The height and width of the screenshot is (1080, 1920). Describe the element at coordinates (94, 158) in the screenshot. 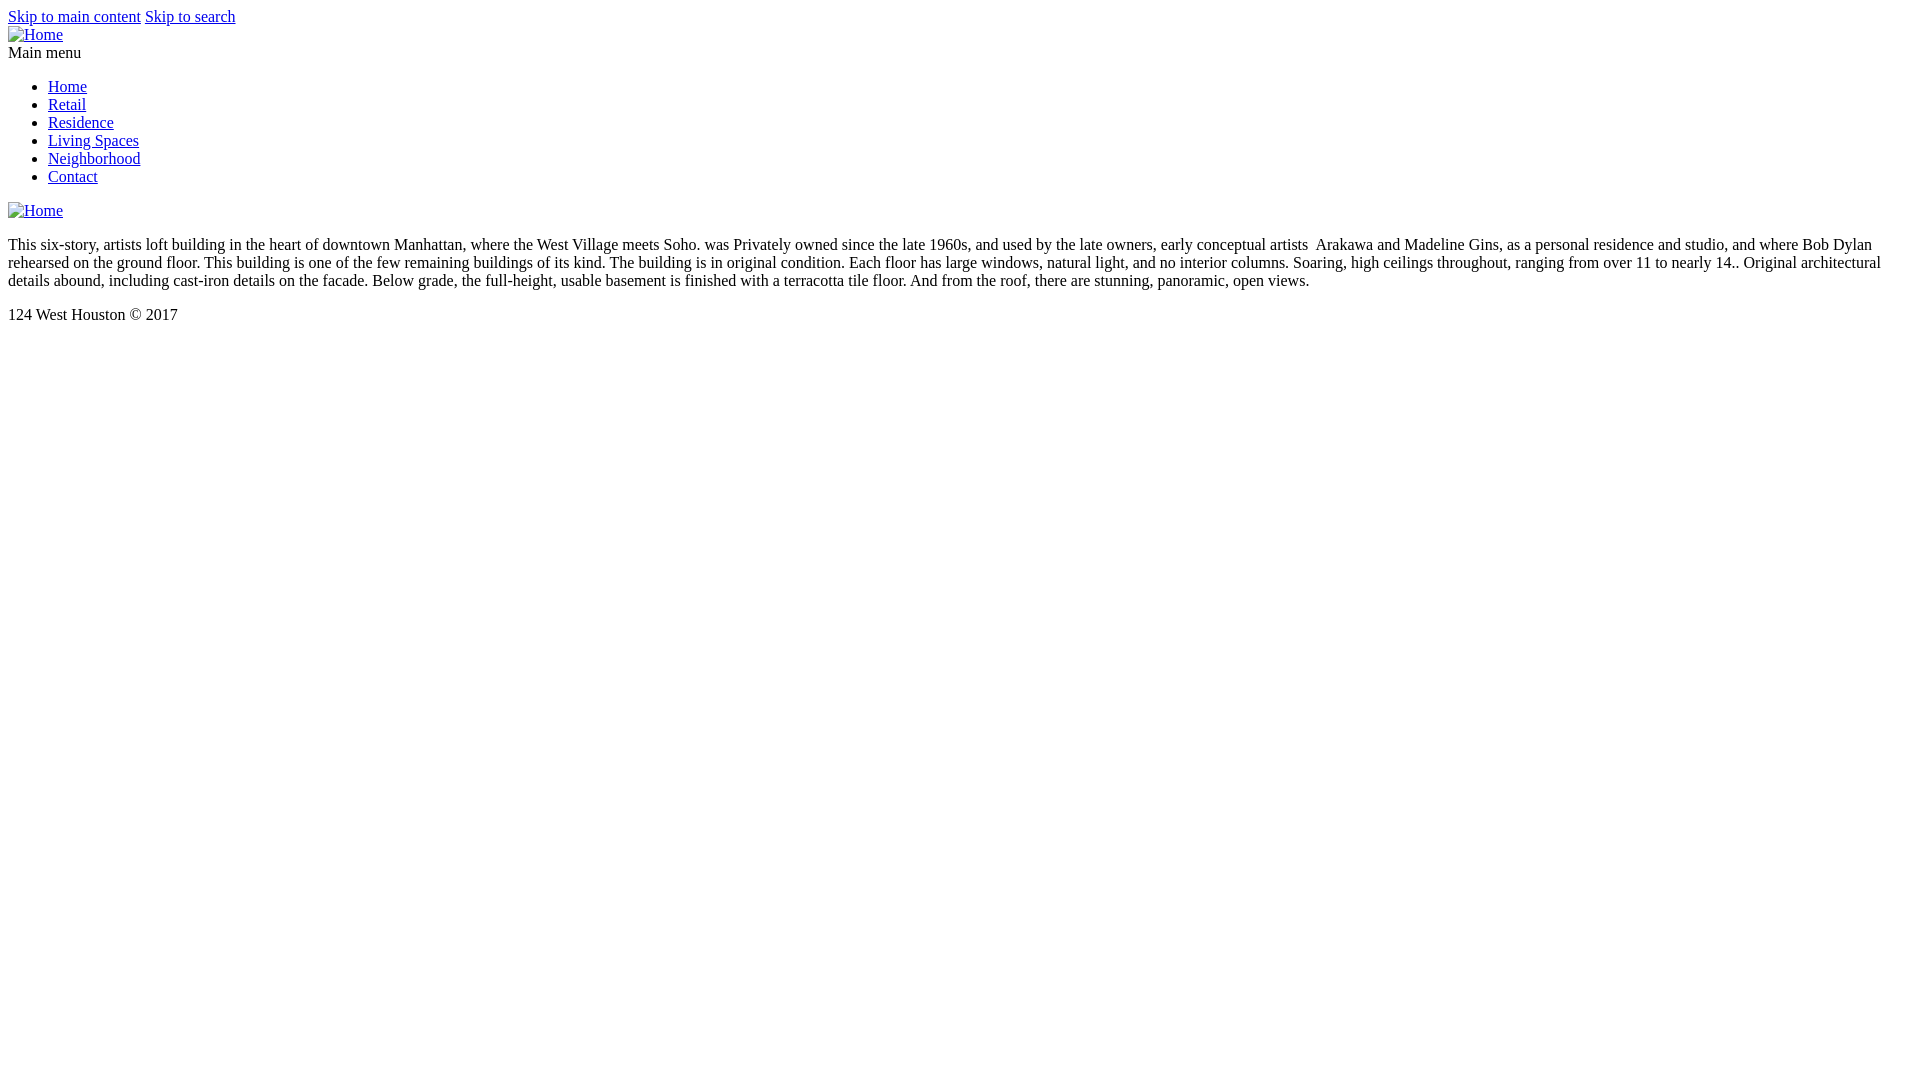

I see `Neighborhood` at that location.